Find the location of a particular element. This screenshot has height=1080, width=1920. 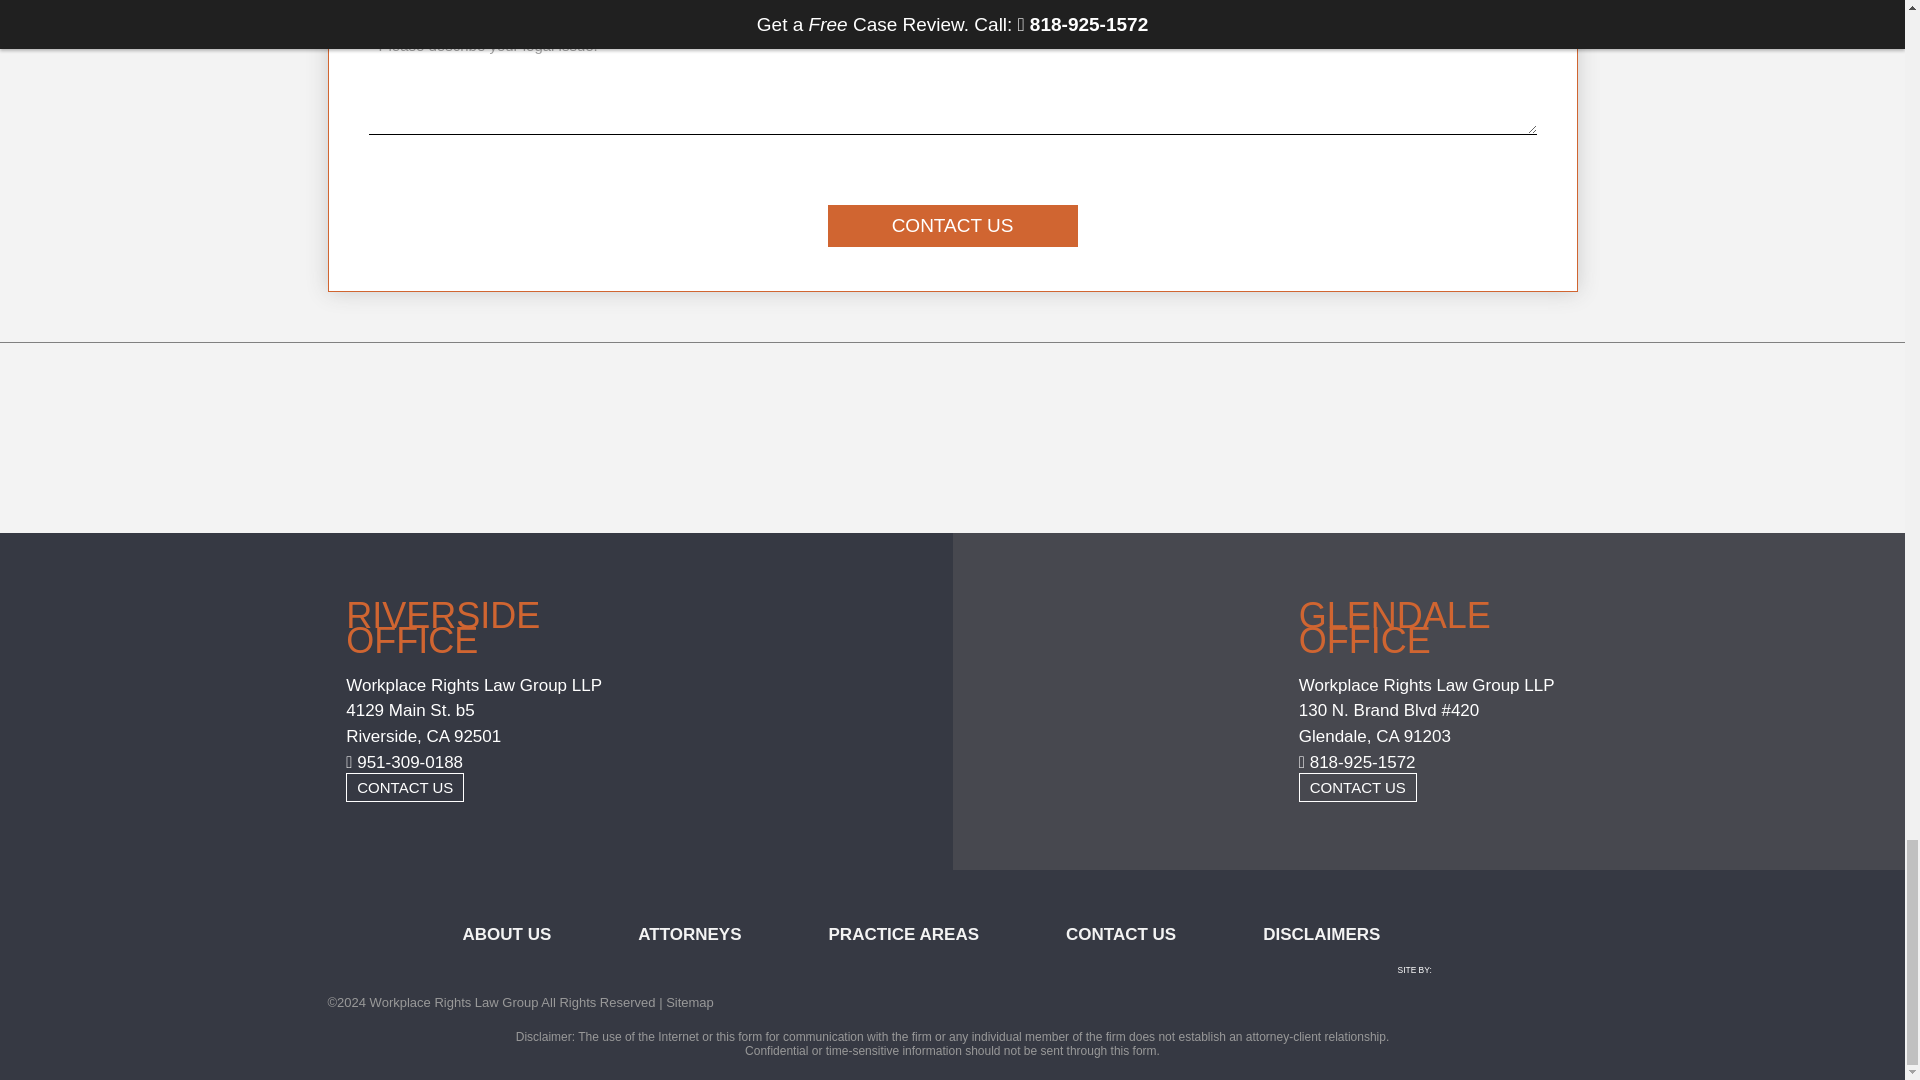

Contact Us is located at coordinates (952, 226).